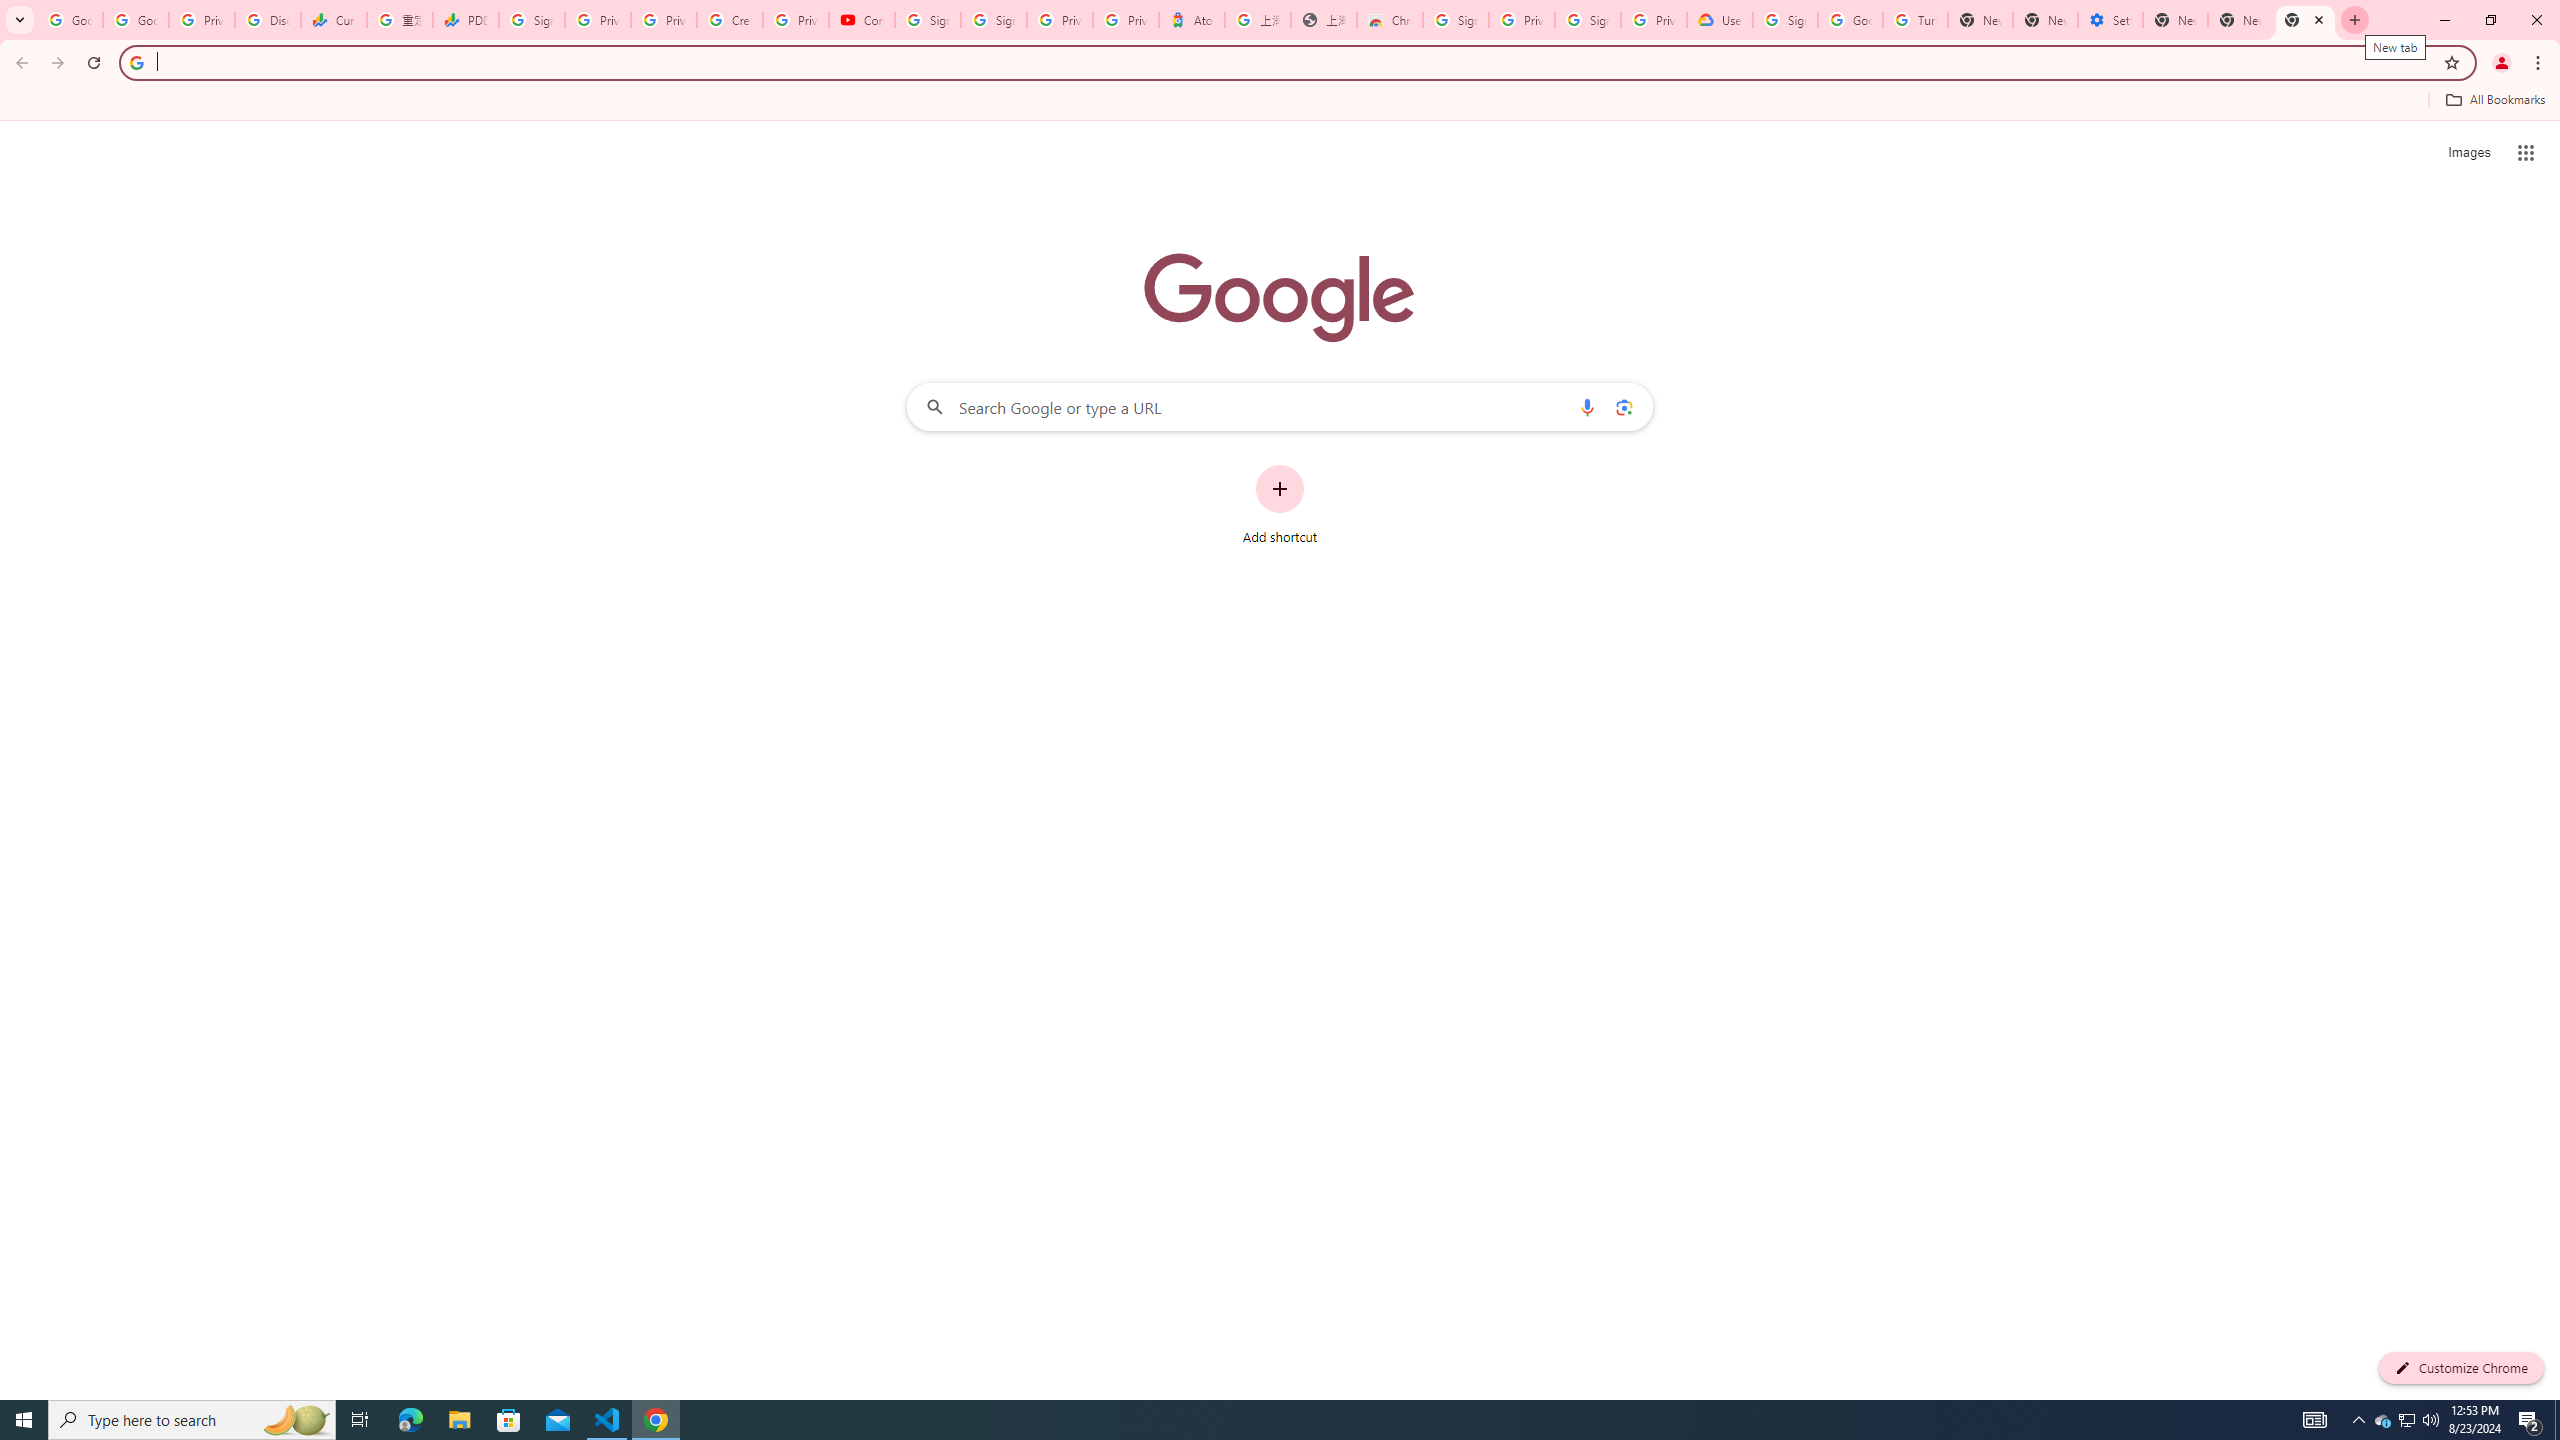 The image size is (2560, 1440). Describe the element at coordinates (1280, 406) in the screenshot. I see `Search Google or type a URL` at that location.